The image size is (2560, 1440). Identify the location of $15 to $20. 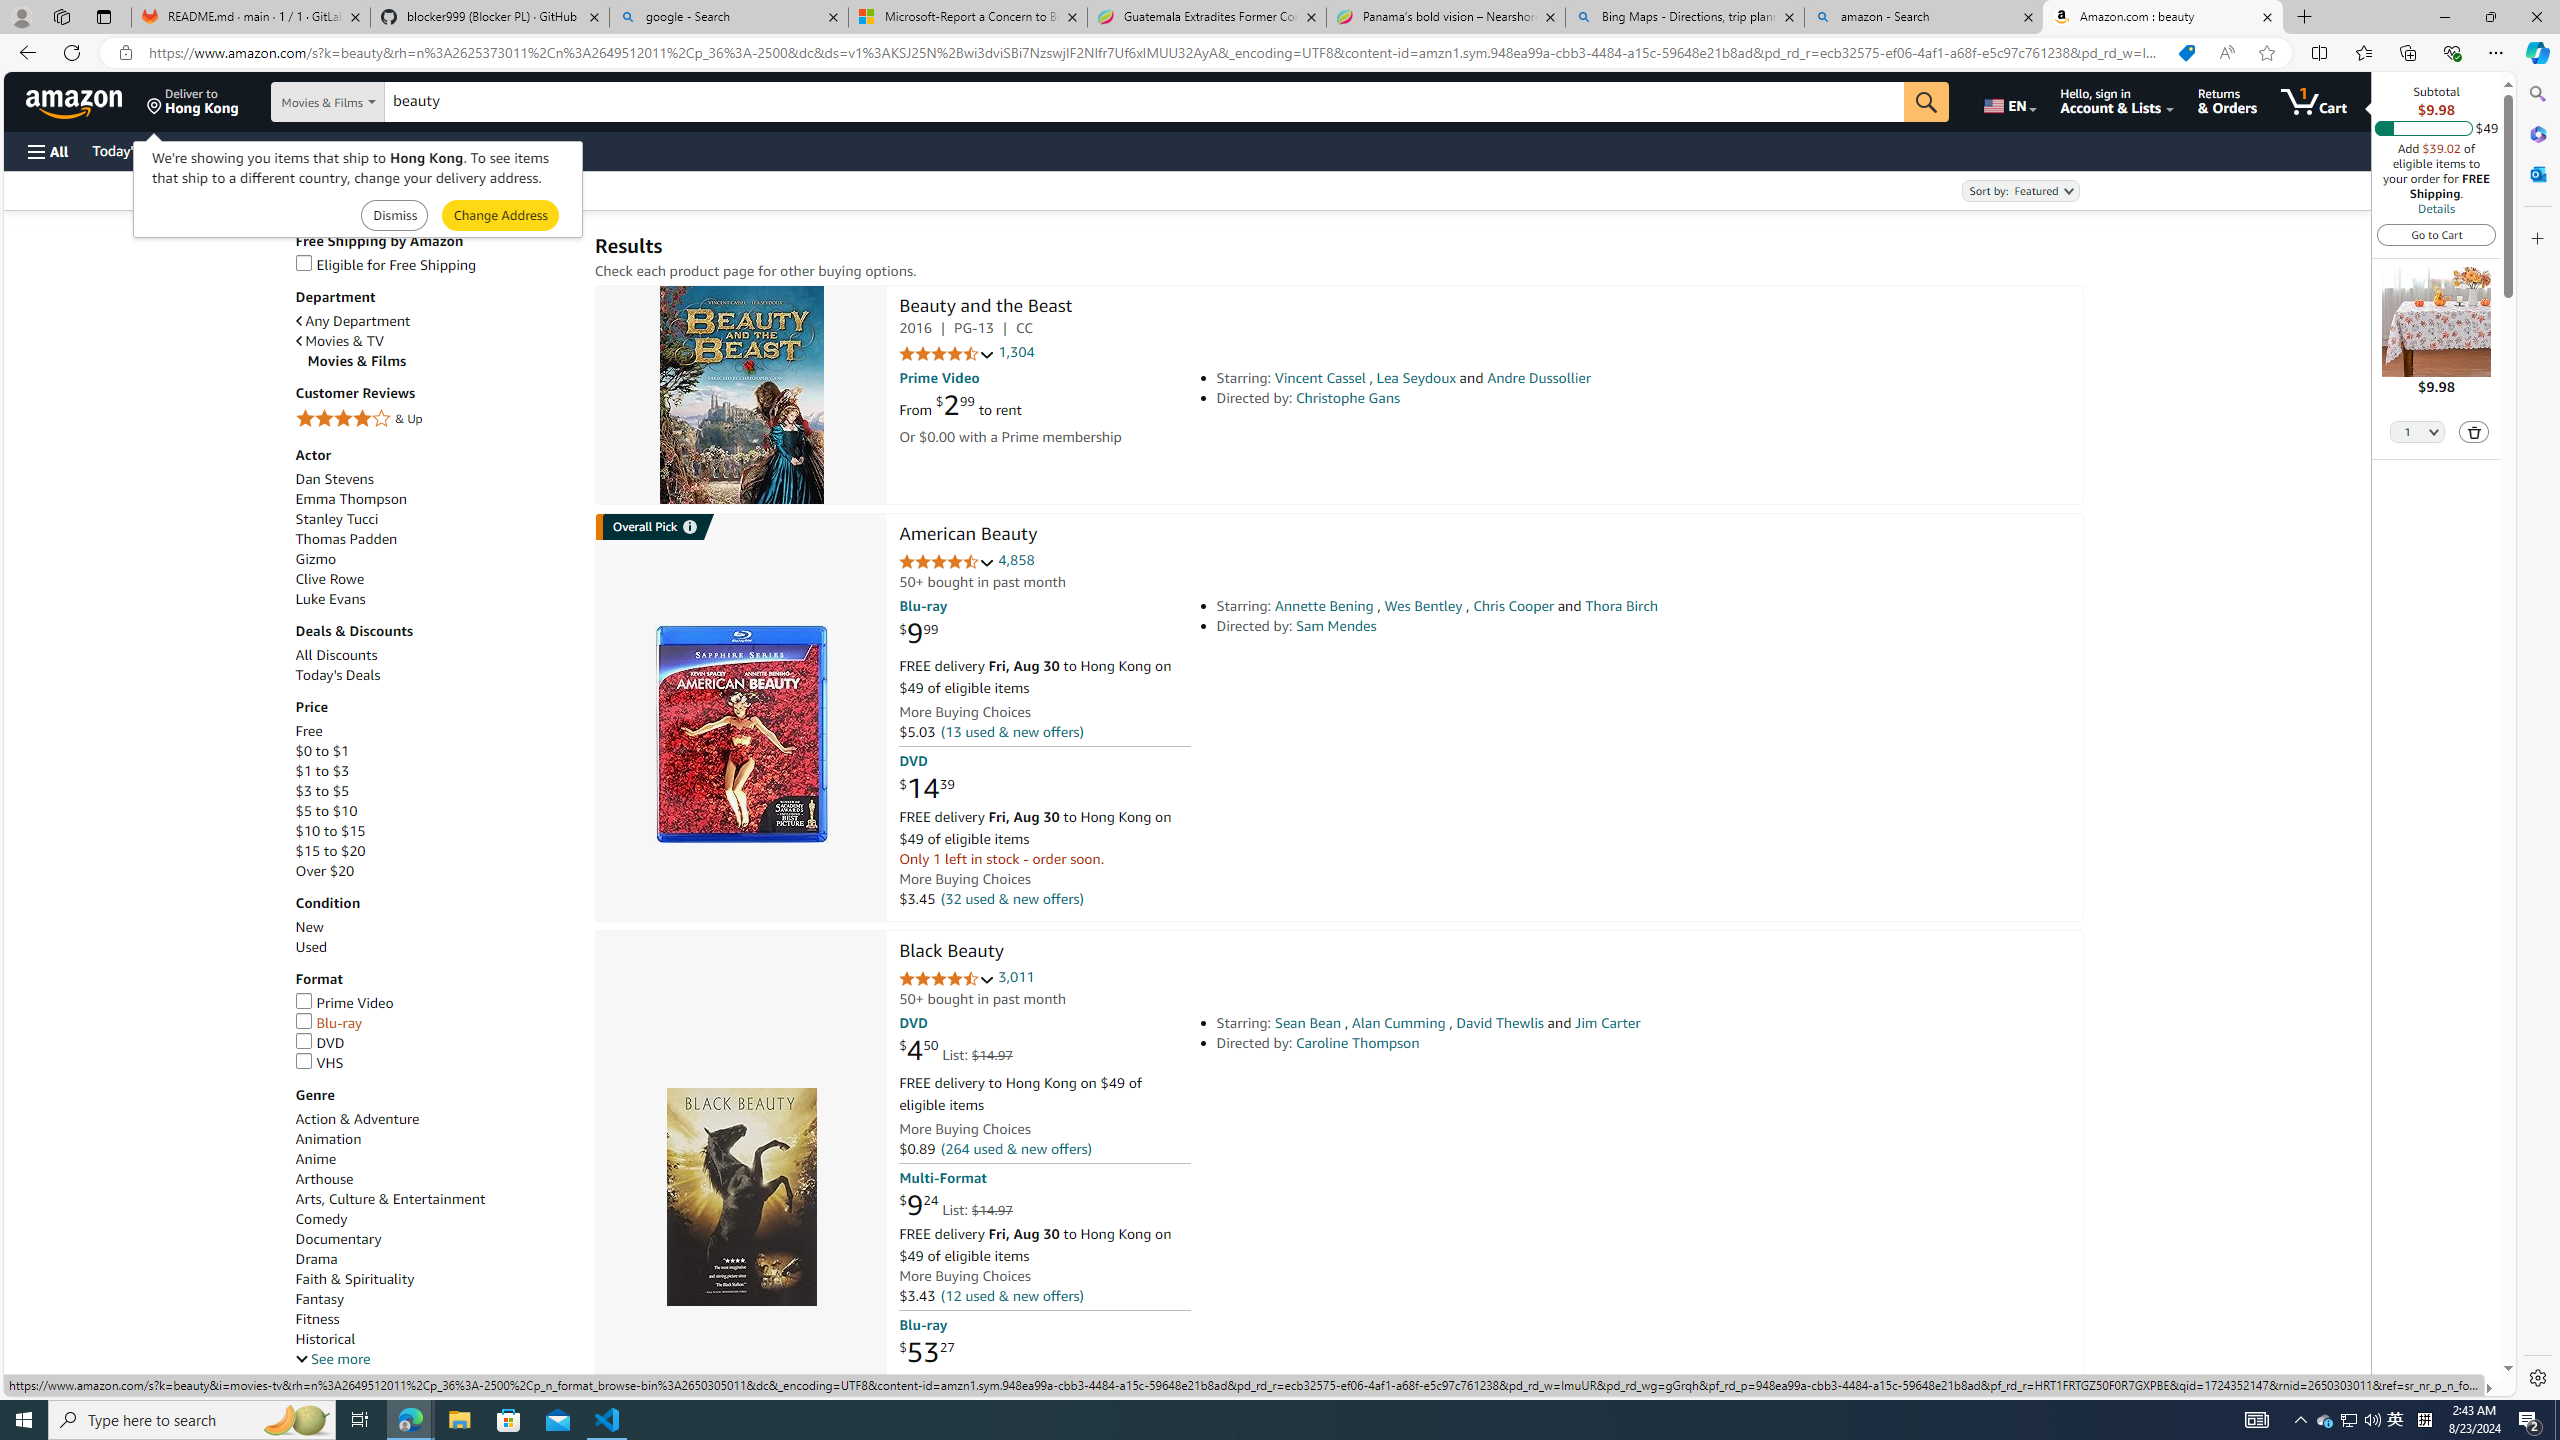
(435, 850).